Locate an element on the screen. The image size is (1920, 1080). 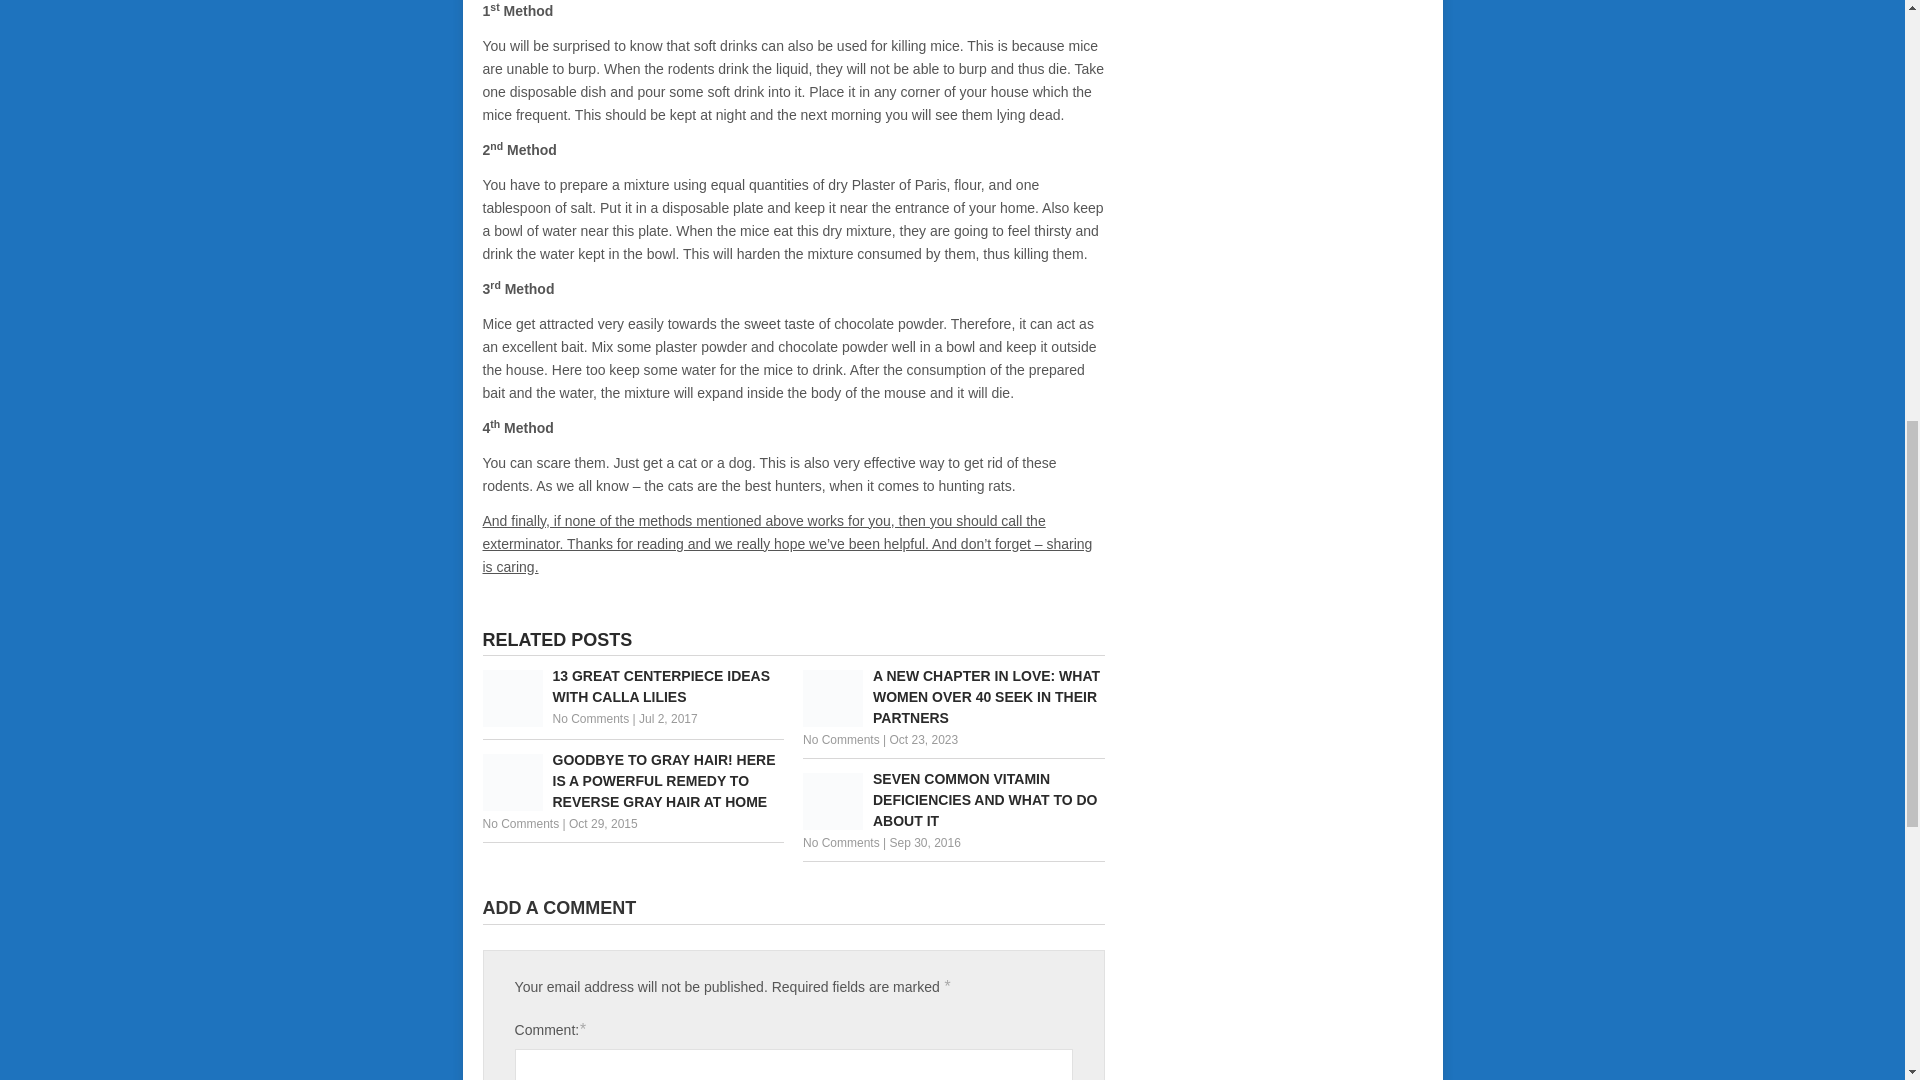
Seven Common Vitamin Deficiencies And What To Do About It is located at coordinates (954, 800).